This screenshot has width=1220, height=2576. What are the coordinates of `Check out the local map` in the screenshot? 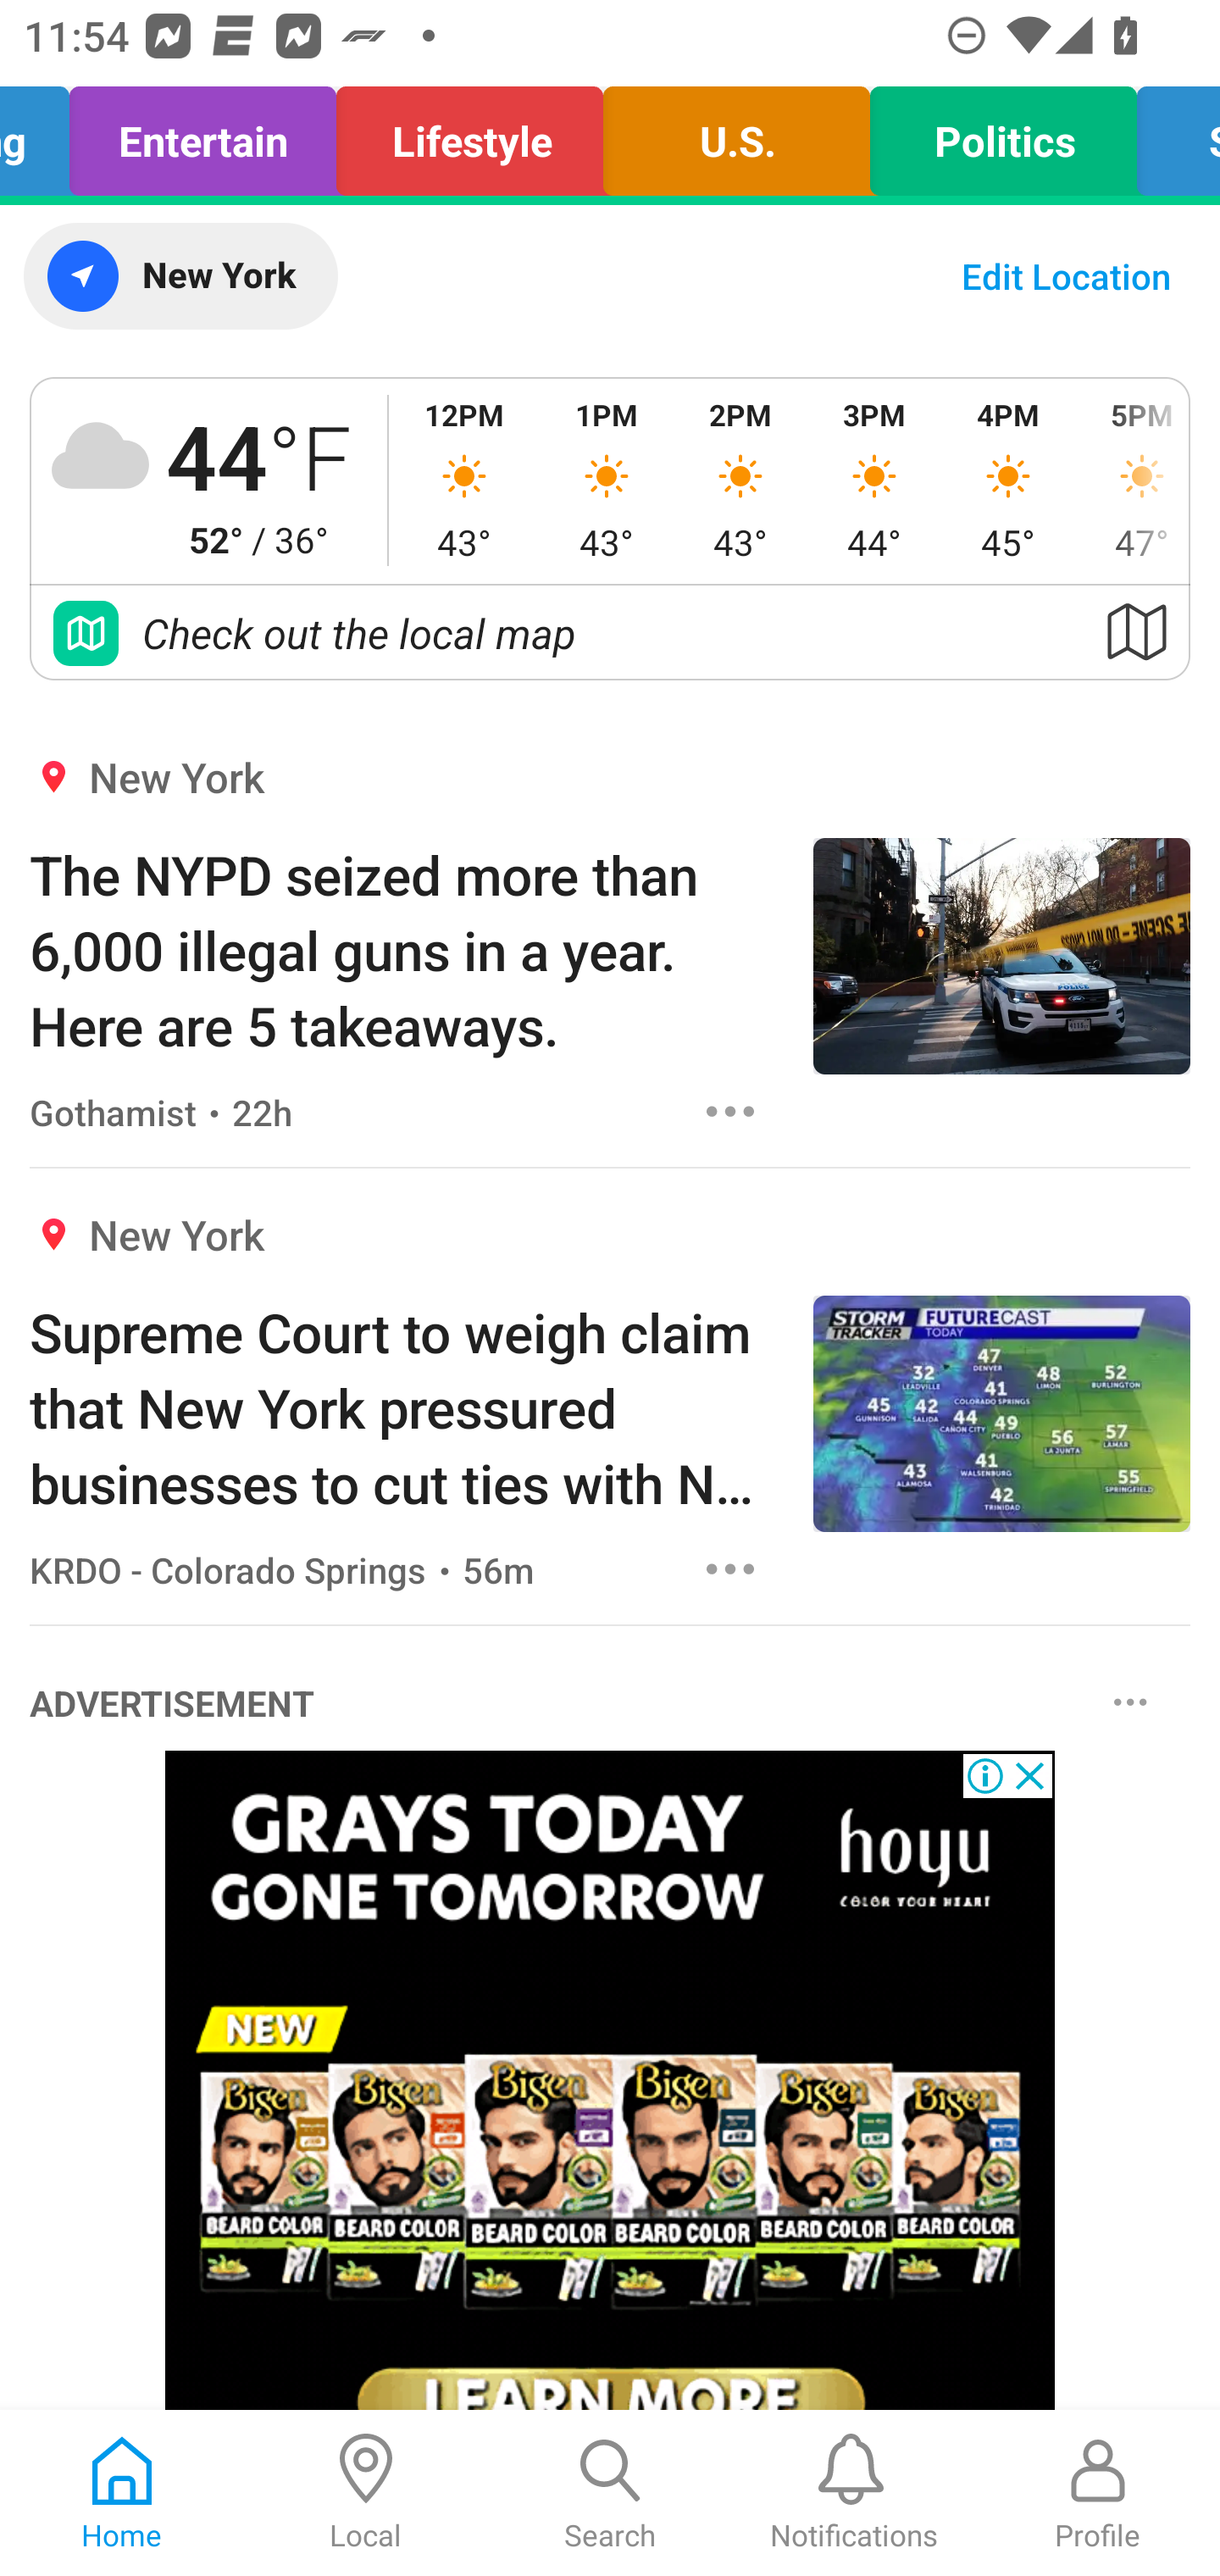 It's located at (610, 632).